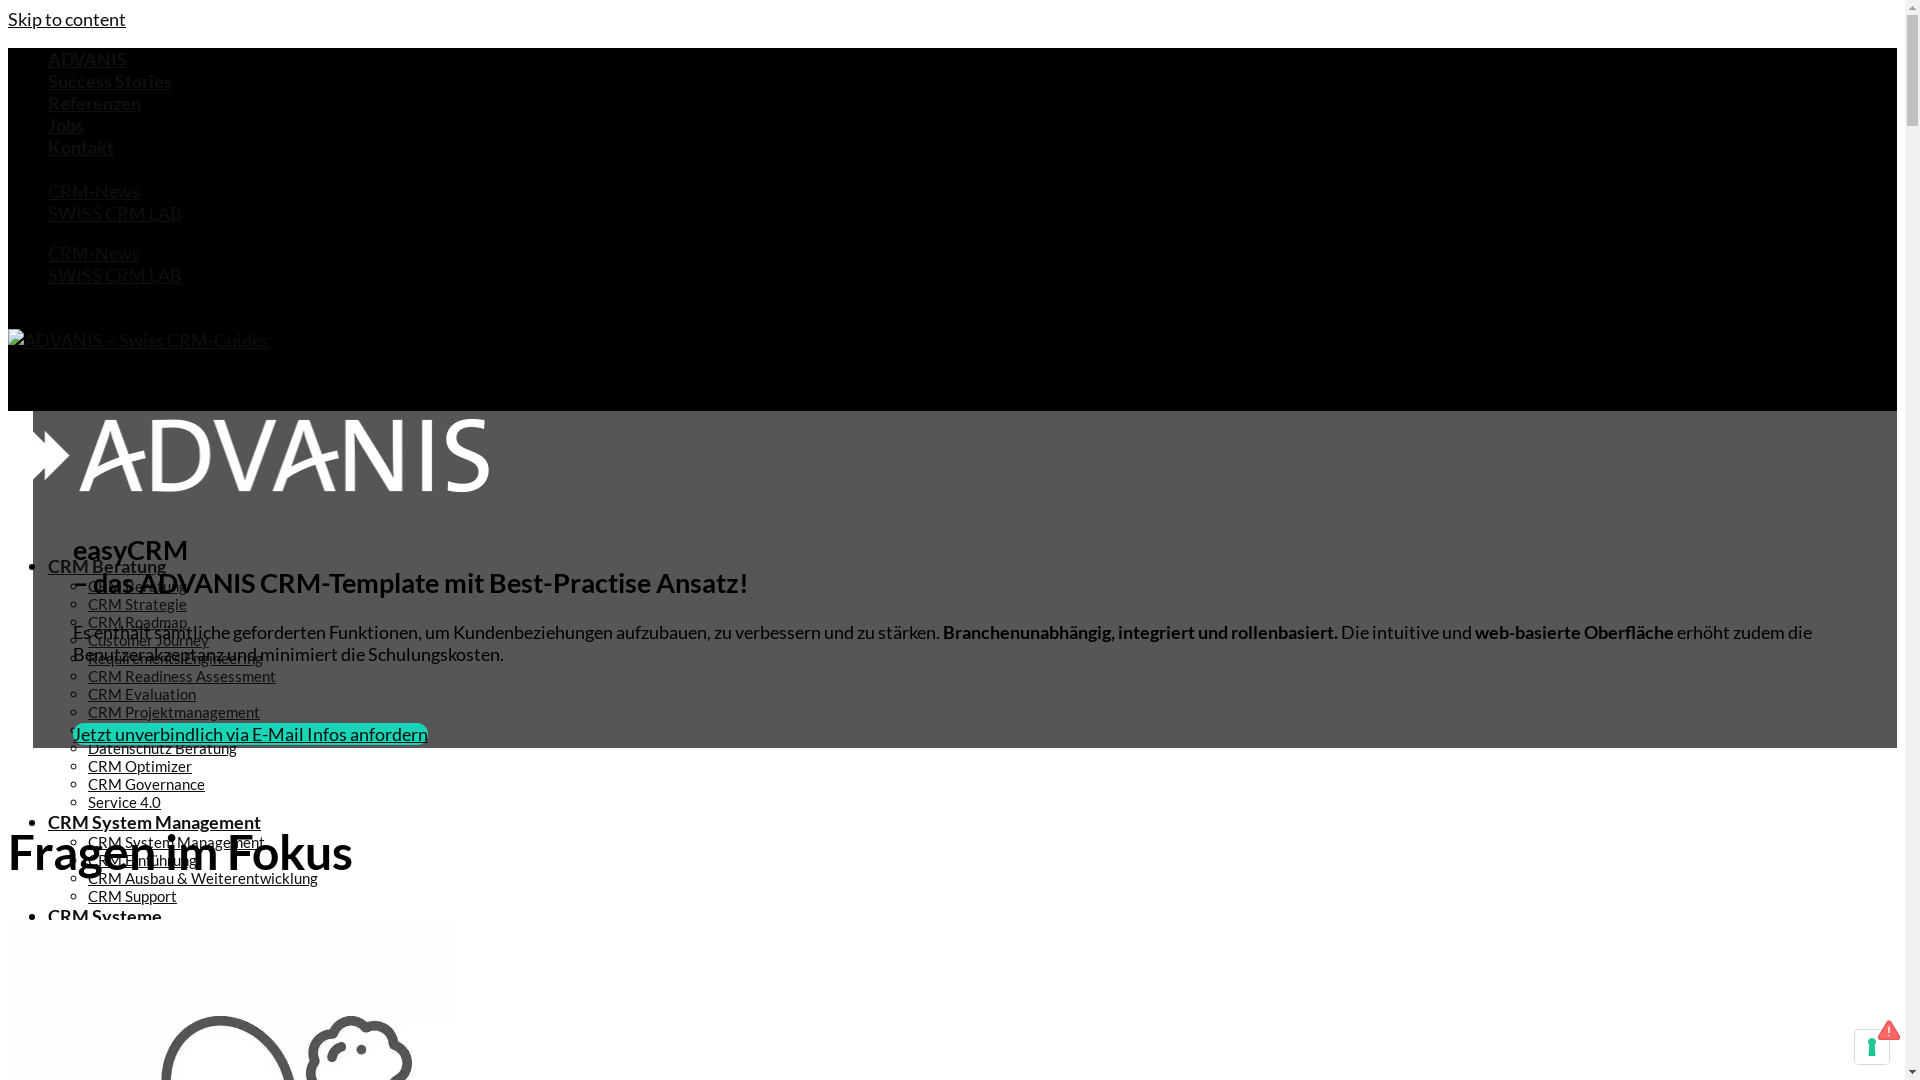  Describe the element at coordinates (174, 712) in the screenshot. I see `CRM Projektmanagement` at that location.